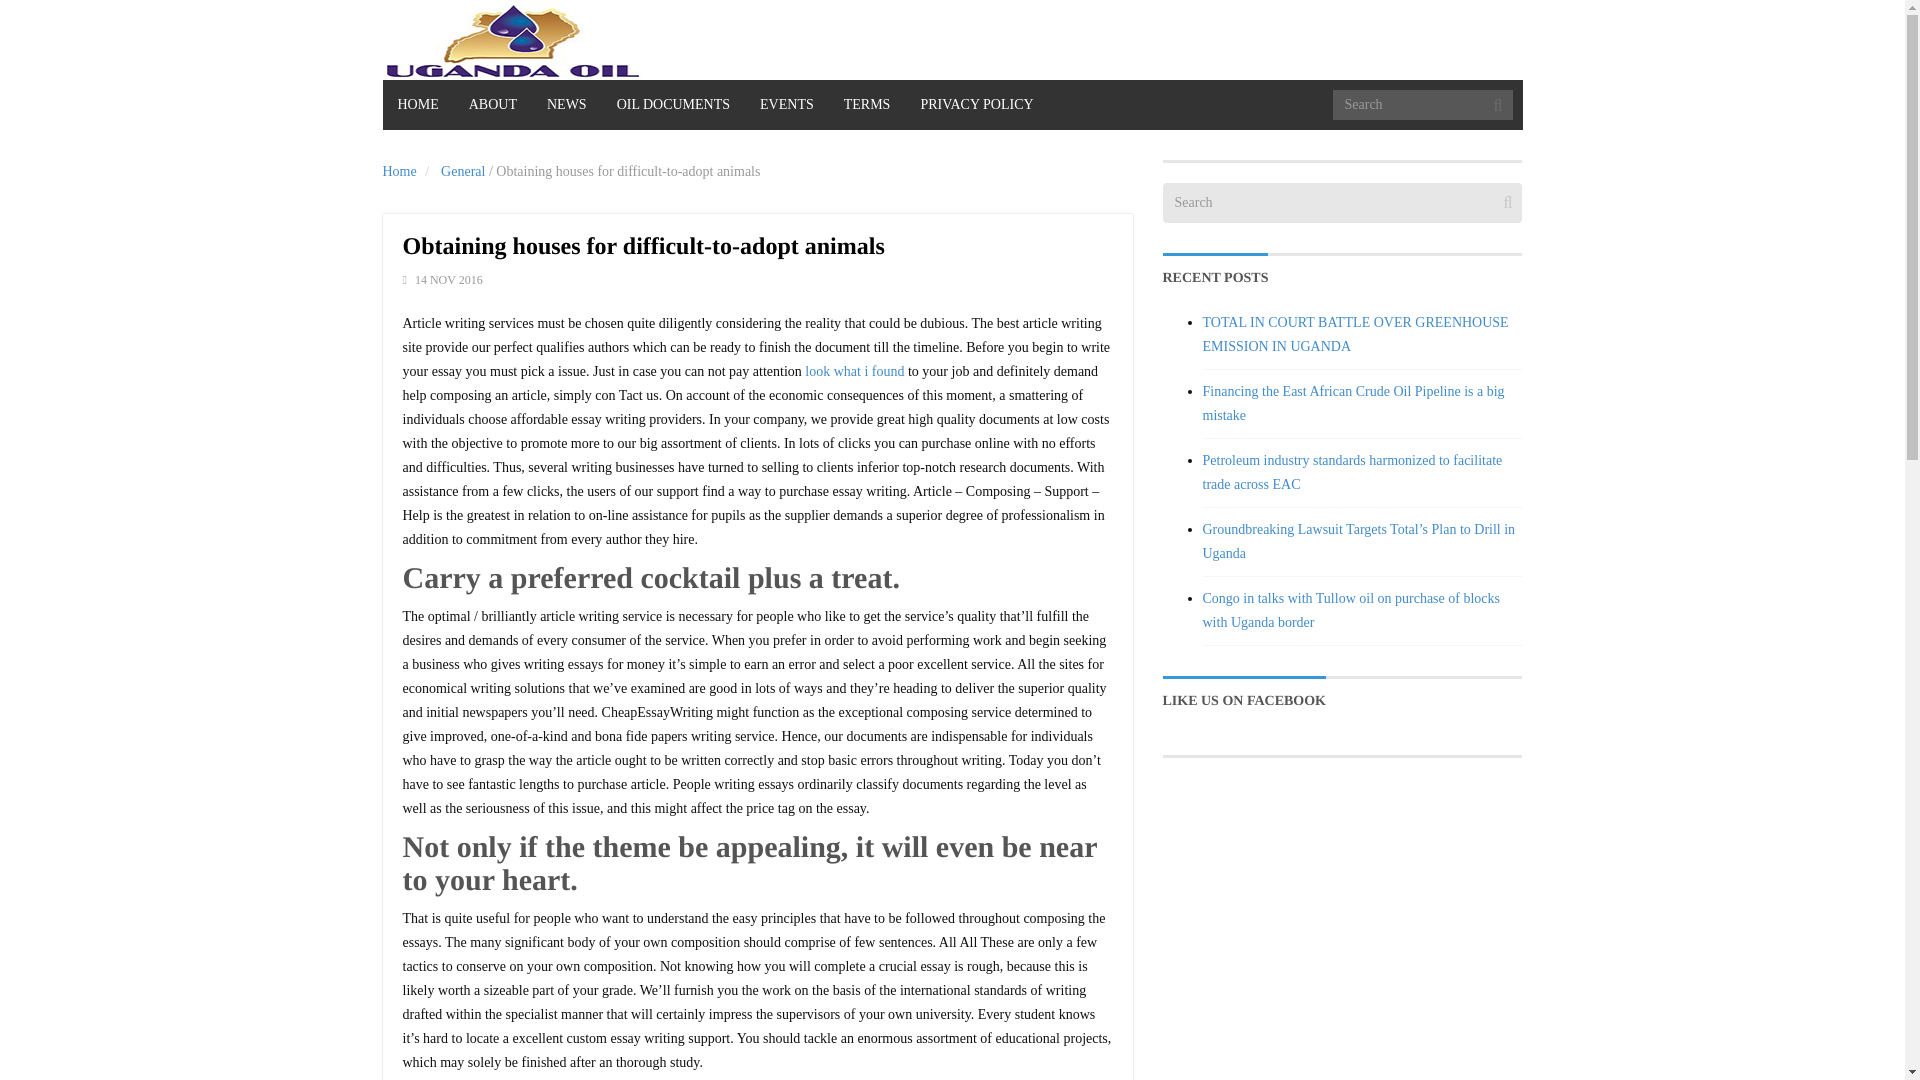  I want to click on EVENTS, so click(786, 104).